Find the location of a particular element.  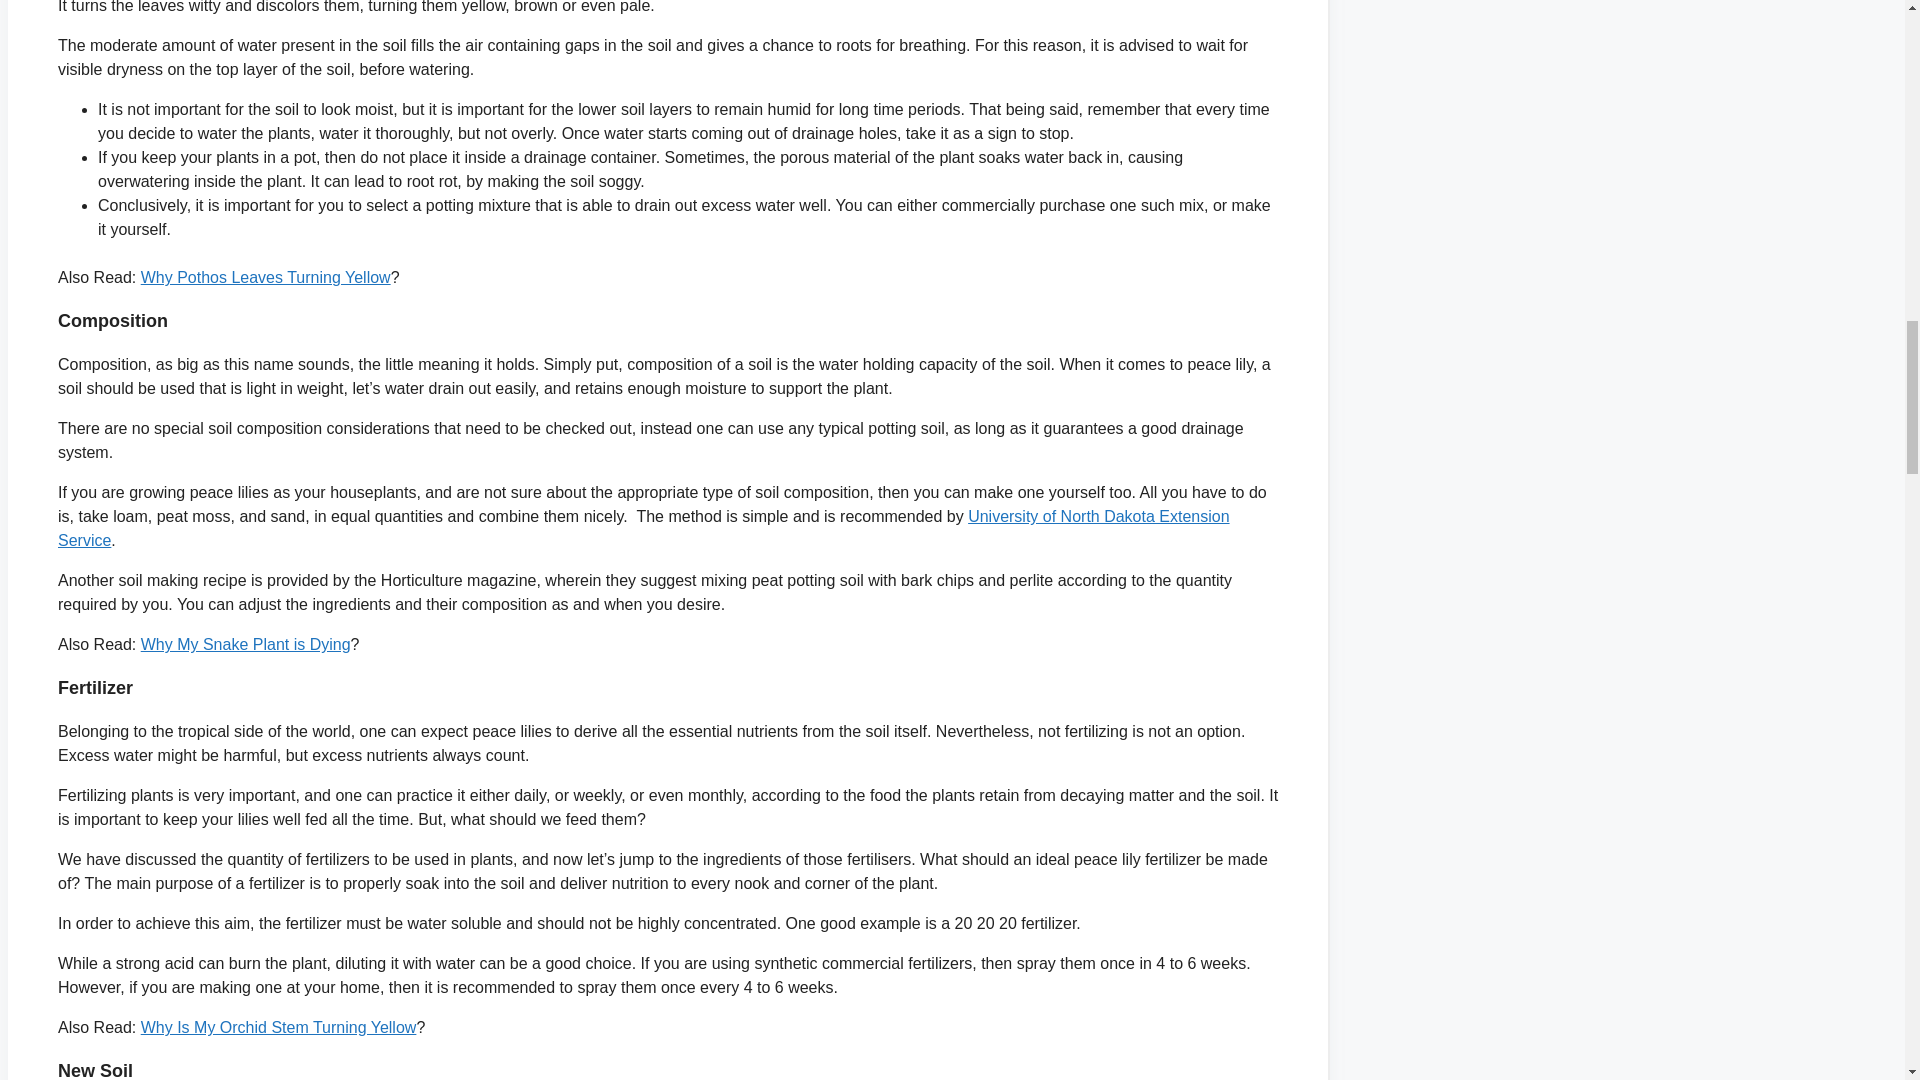

Why Is My Orchid Stem Turning Yellow is located at coordinates (278, 1027).